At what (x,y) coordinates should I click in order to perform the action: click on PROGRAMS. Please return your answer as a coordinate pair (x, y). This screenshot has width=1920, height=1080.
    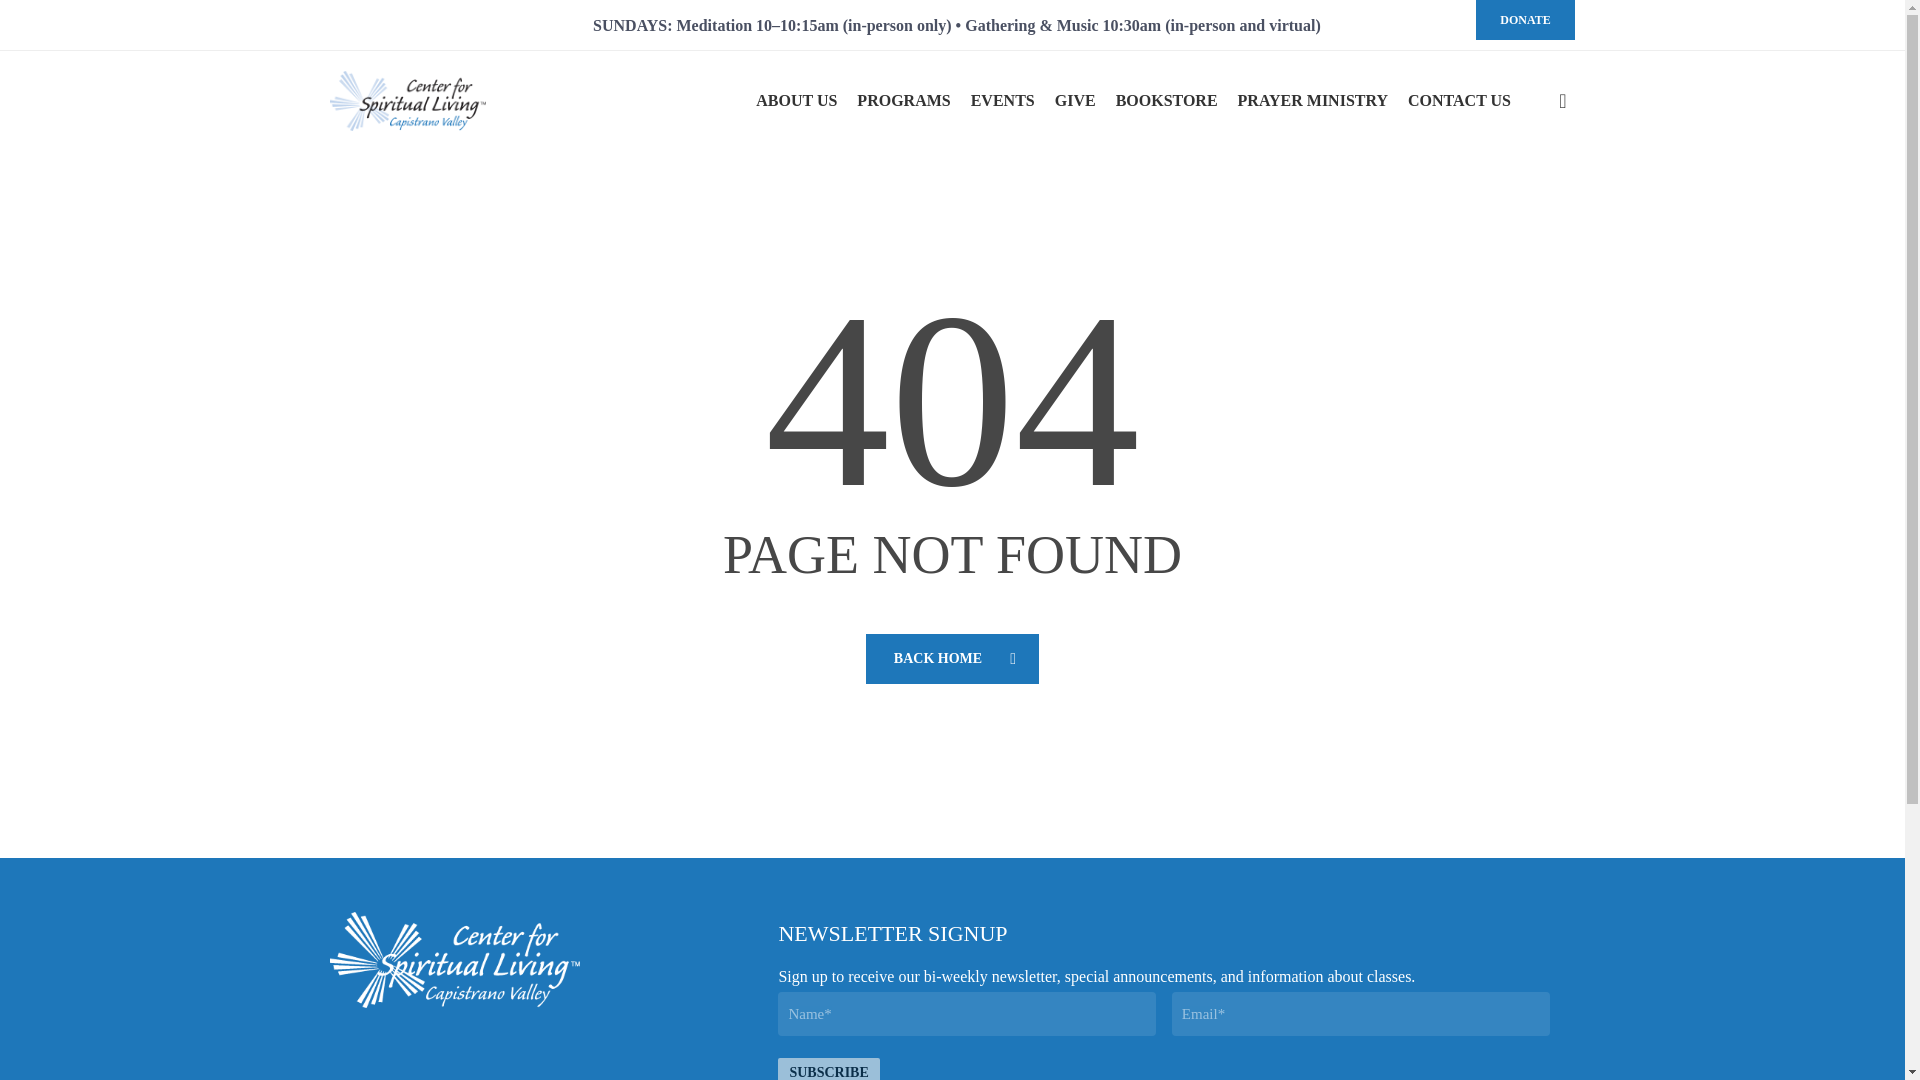
    Looking at the image, I should click on (903, 100).